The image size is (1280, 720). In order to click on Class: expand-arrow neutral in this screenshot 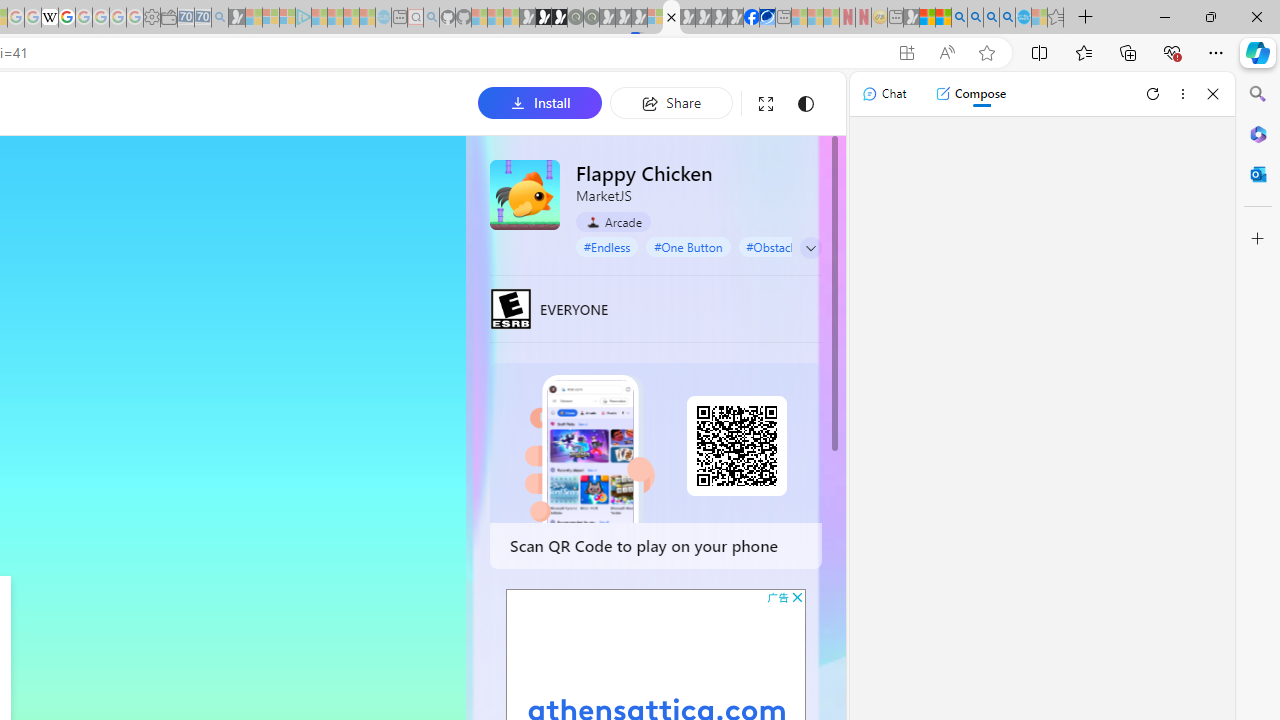, I will do `click(810, 248)`.